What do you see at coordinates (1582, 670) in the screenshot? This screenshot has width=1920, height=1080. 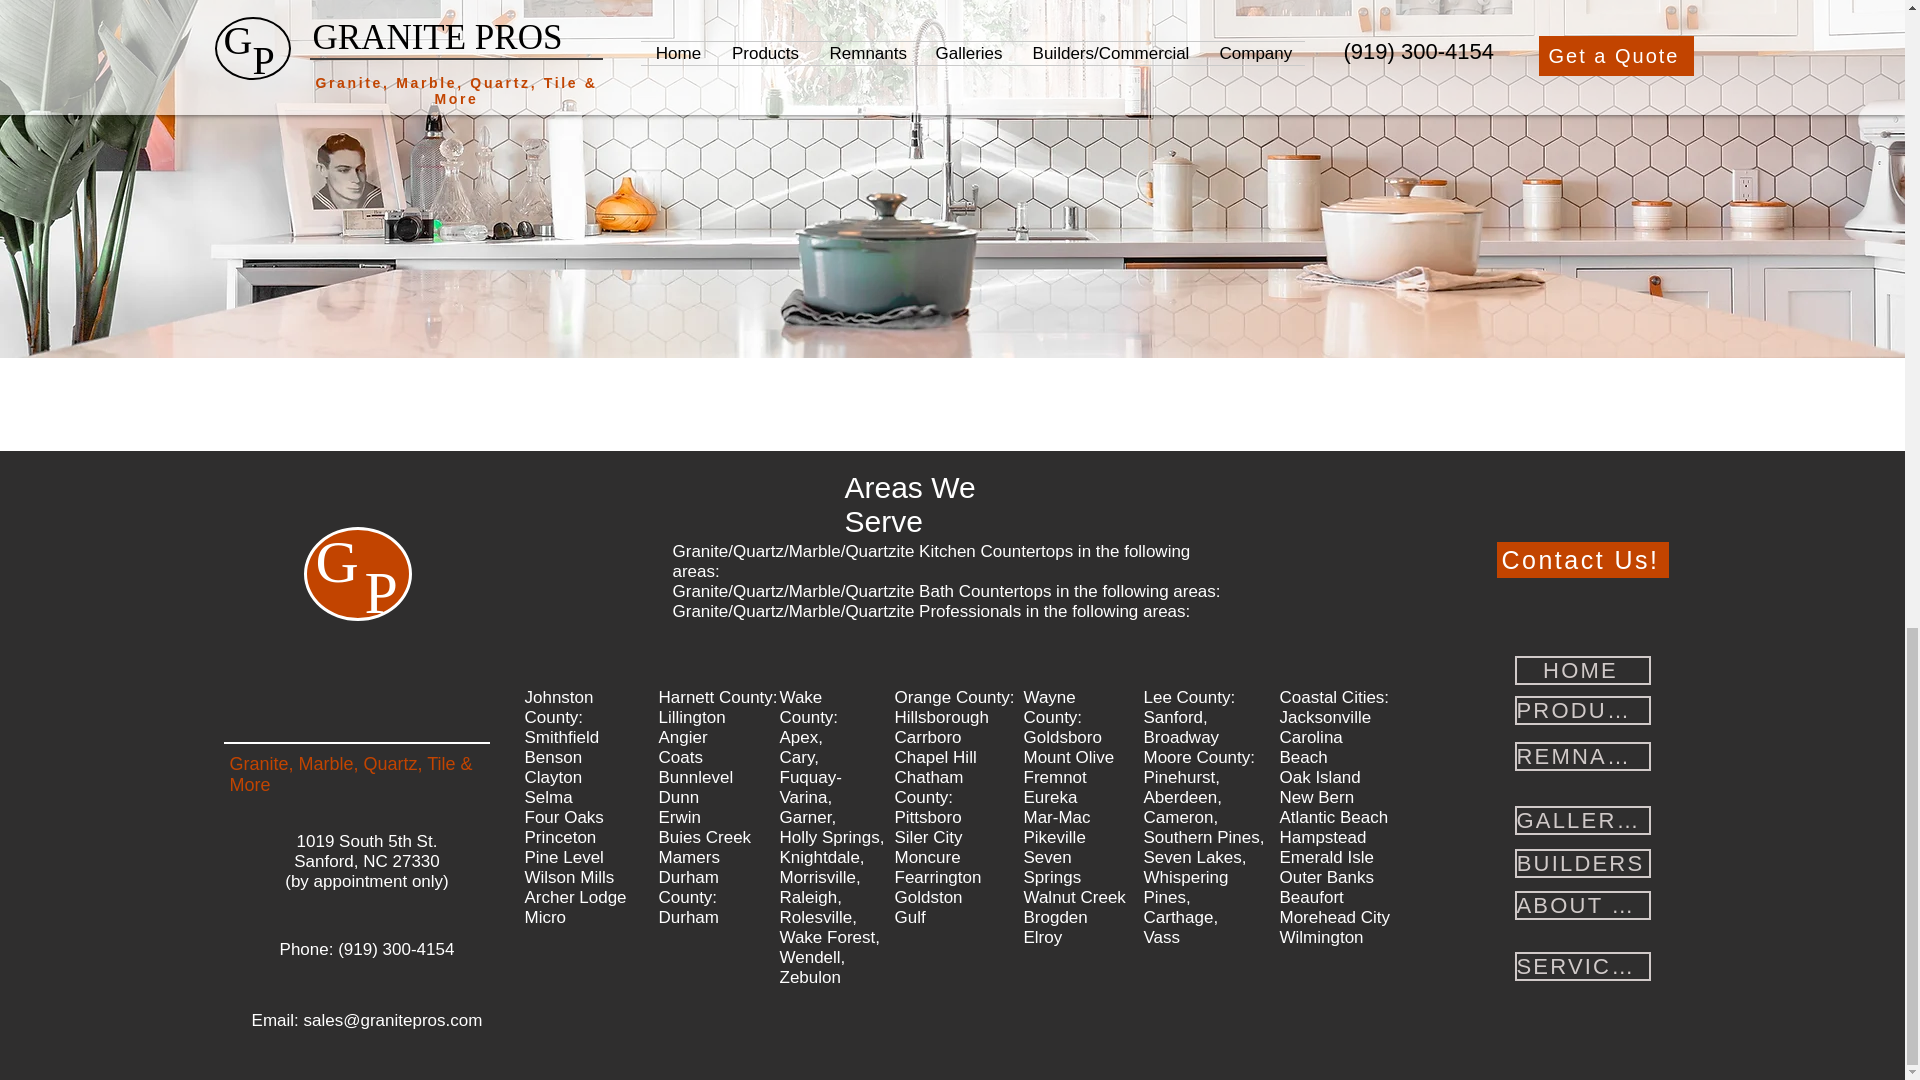 I see `HOME` at bounding box center [1582, 670].